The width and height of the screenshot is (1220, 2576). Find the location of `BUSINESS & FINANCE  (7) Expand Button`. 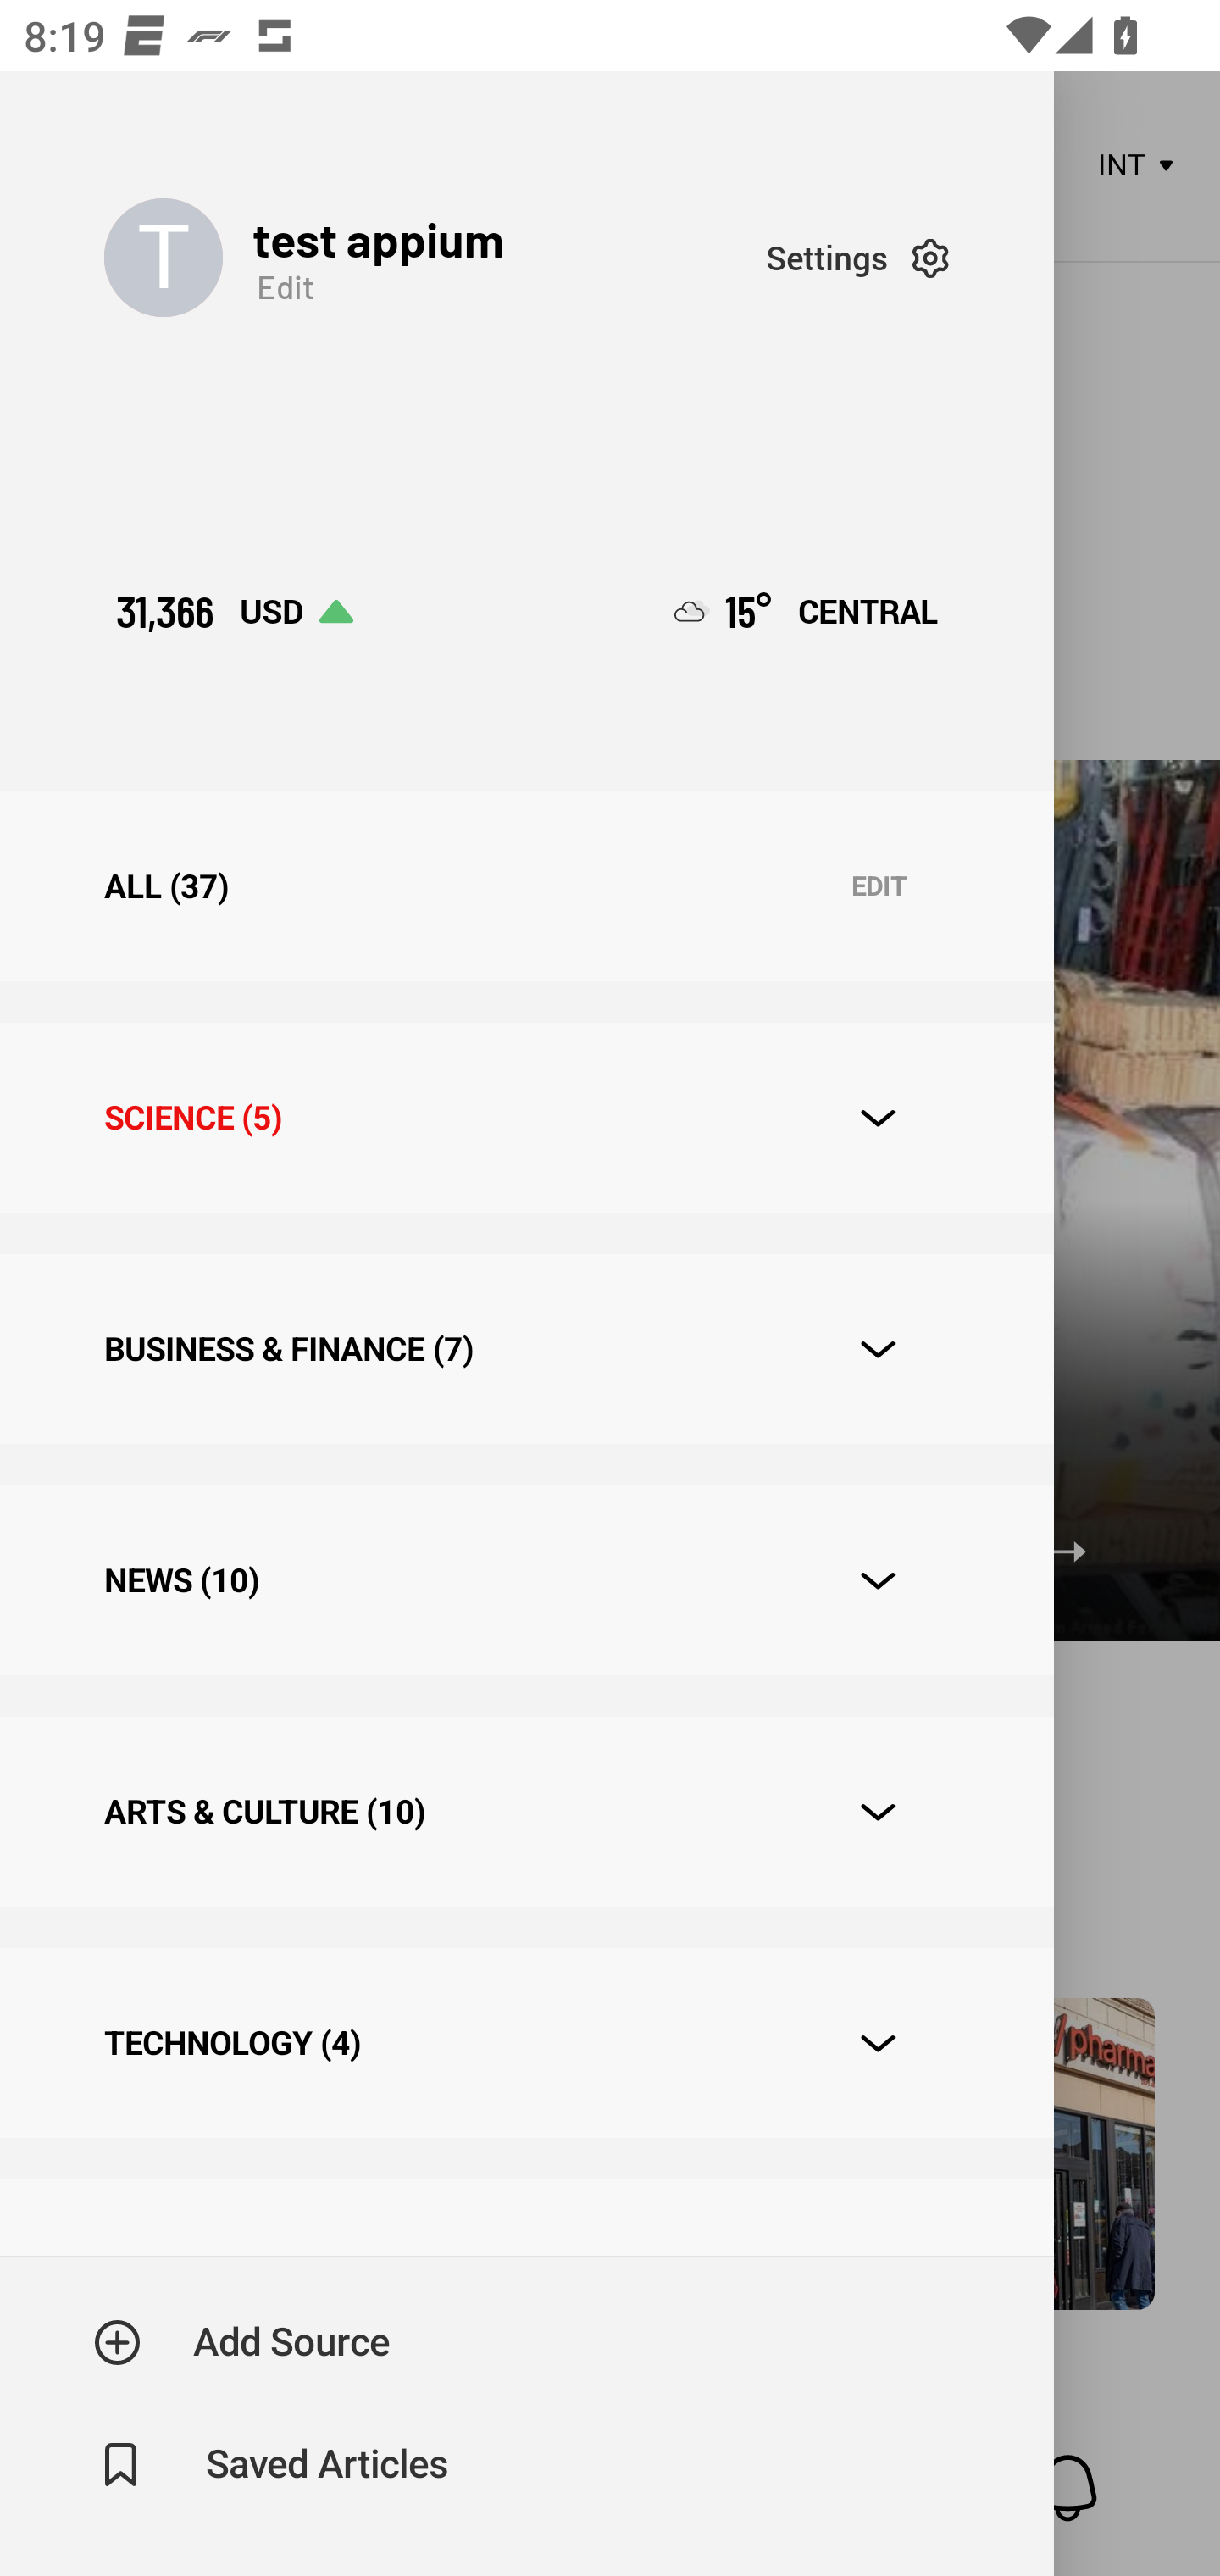

BUSINESS & FINANCE  (7) Expand Button is located at coordinates (526, 1349).